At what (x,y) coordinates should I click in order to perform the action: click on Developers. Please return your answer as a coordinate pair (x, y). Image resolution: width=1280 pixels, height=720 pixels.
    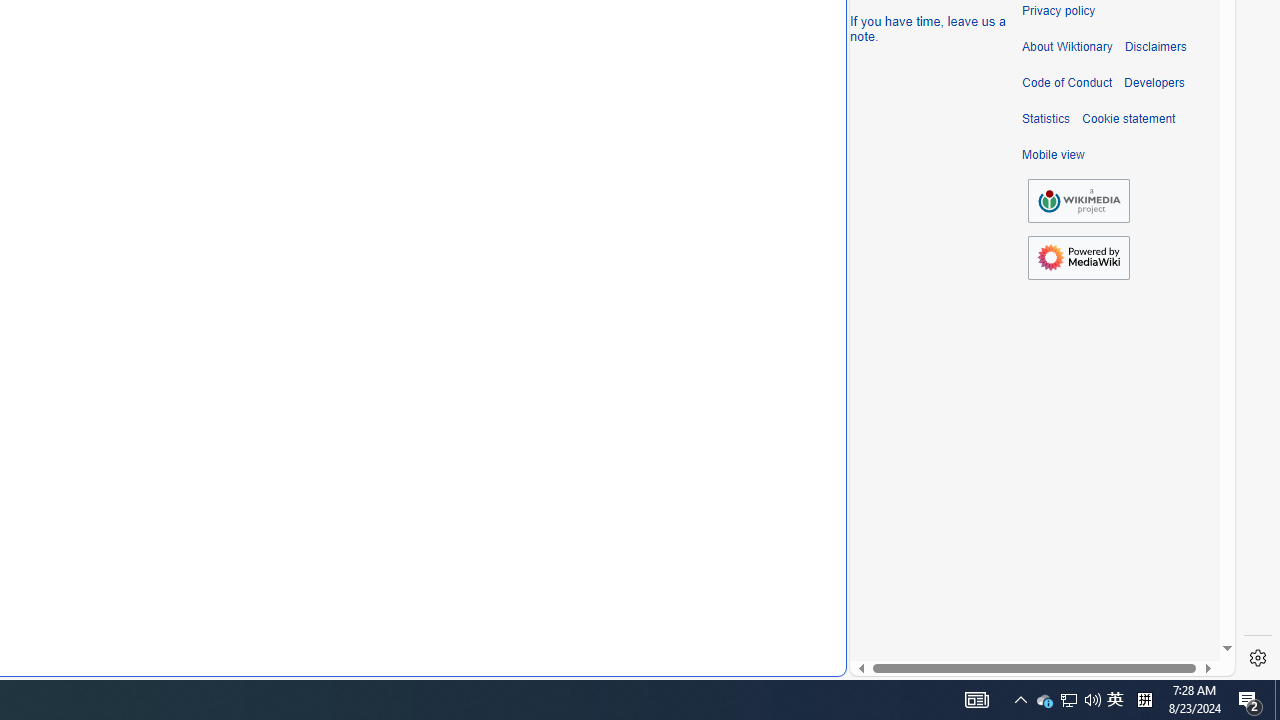
    Looking at the image, I should click on (1154, 83).